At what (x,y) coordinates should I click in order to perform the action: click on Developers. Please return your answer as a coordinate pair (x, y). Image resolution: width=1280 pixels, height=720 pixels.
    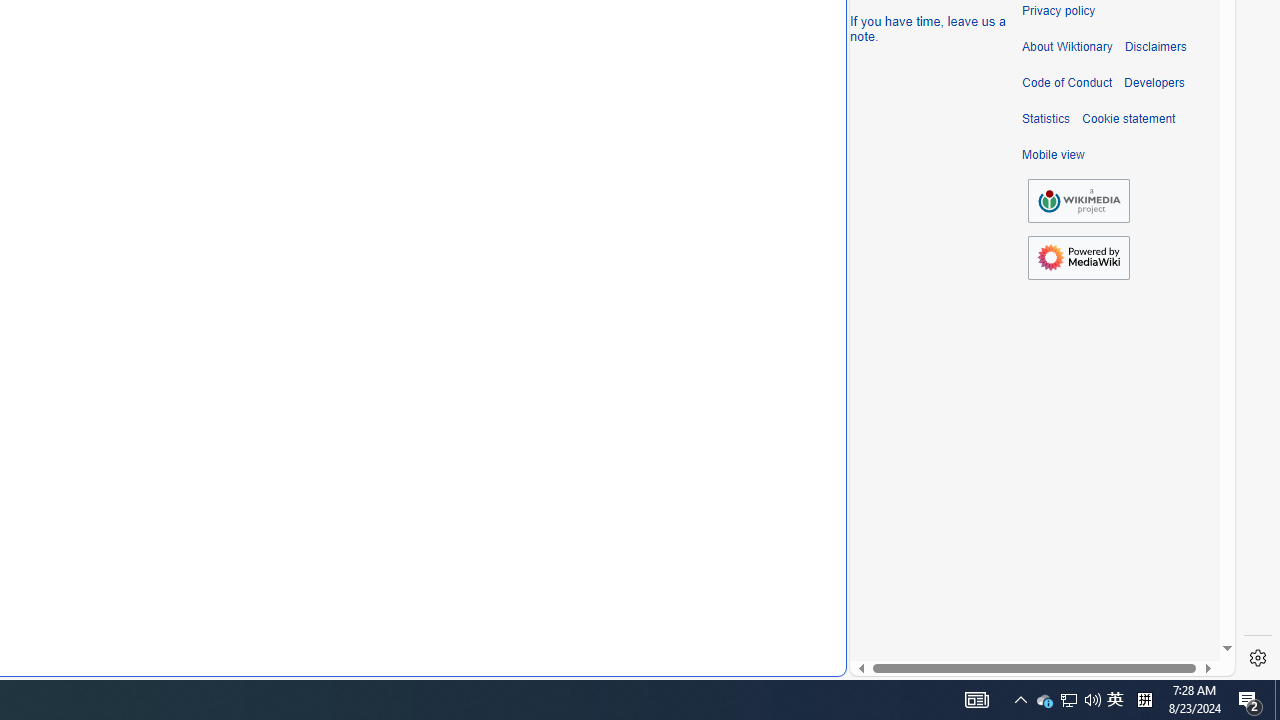
    Looking at the image, I should click on (1154, 83).